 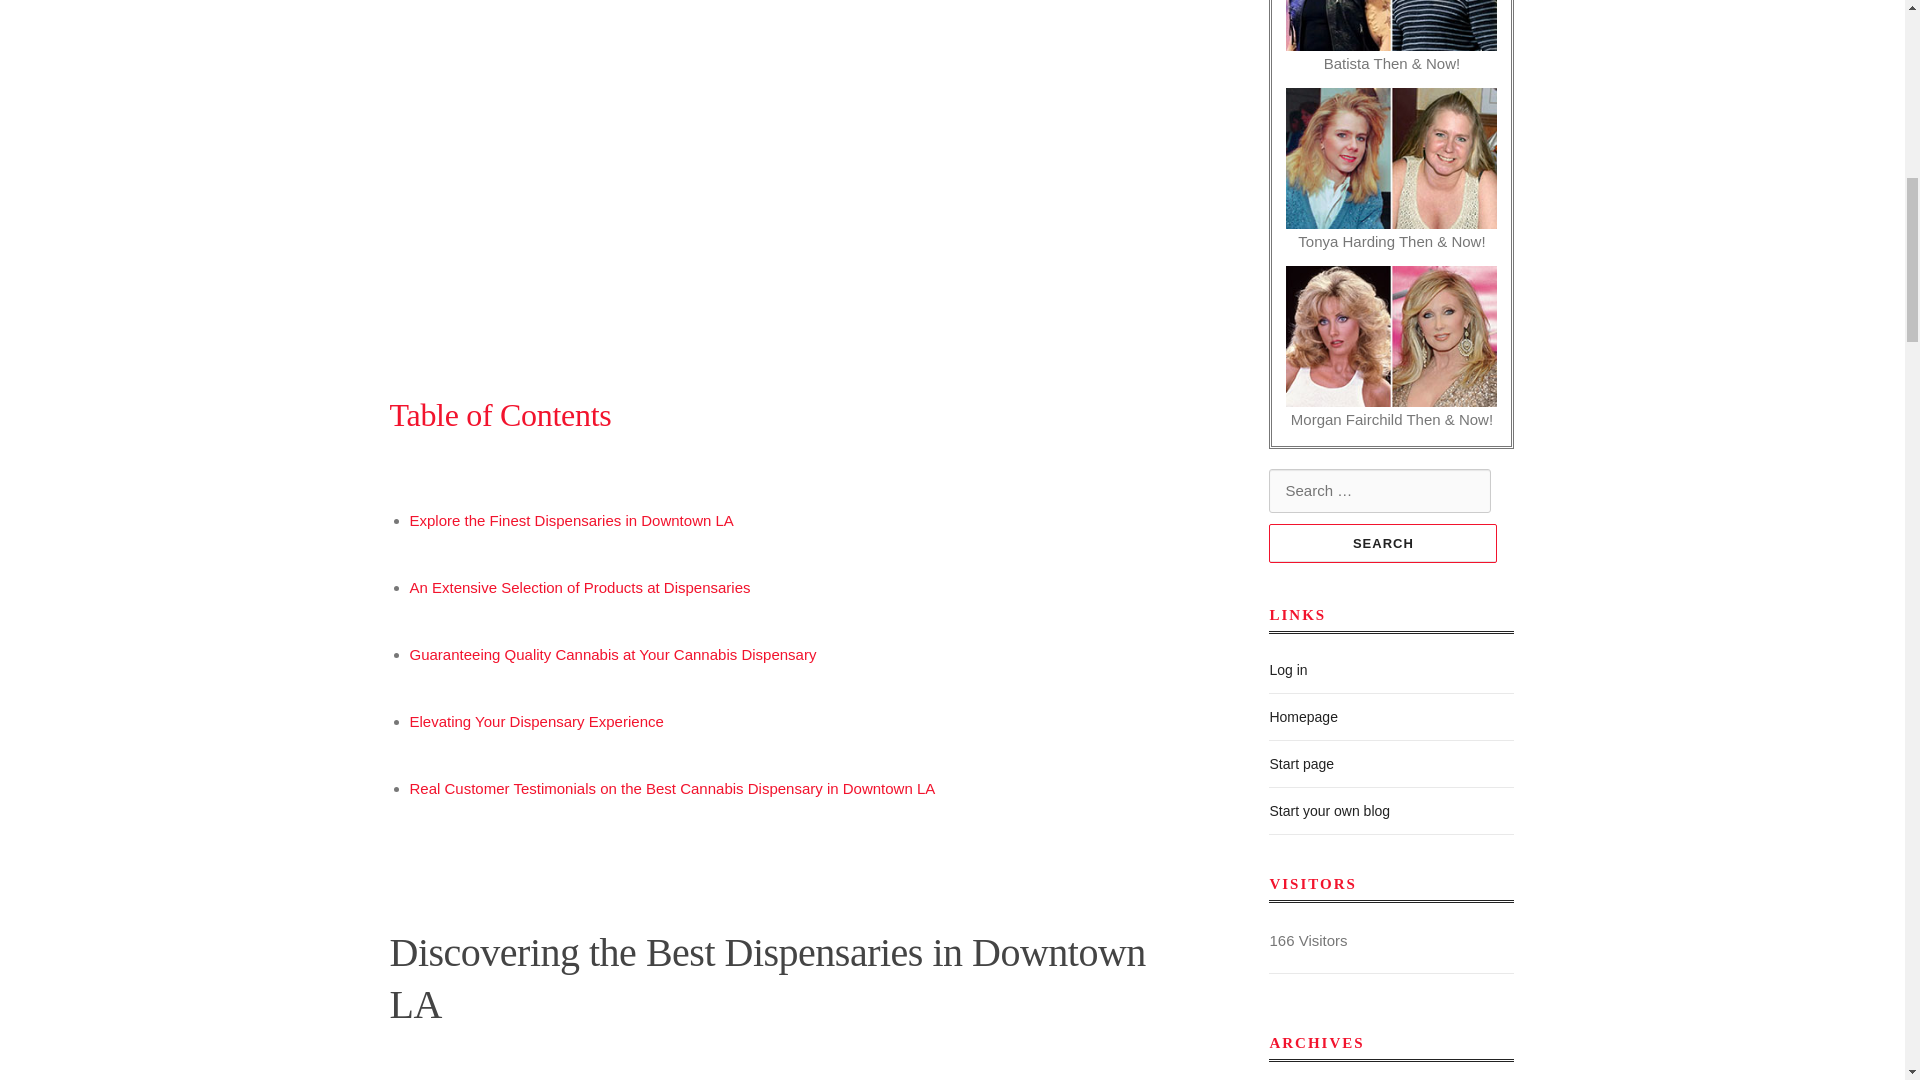 What do you see at coordinates (614, 654) in the screenshot?
I see `Guaranteeing Quality Cannabis at Your Cannabis Dispensary` at bounding box center [614, 654].